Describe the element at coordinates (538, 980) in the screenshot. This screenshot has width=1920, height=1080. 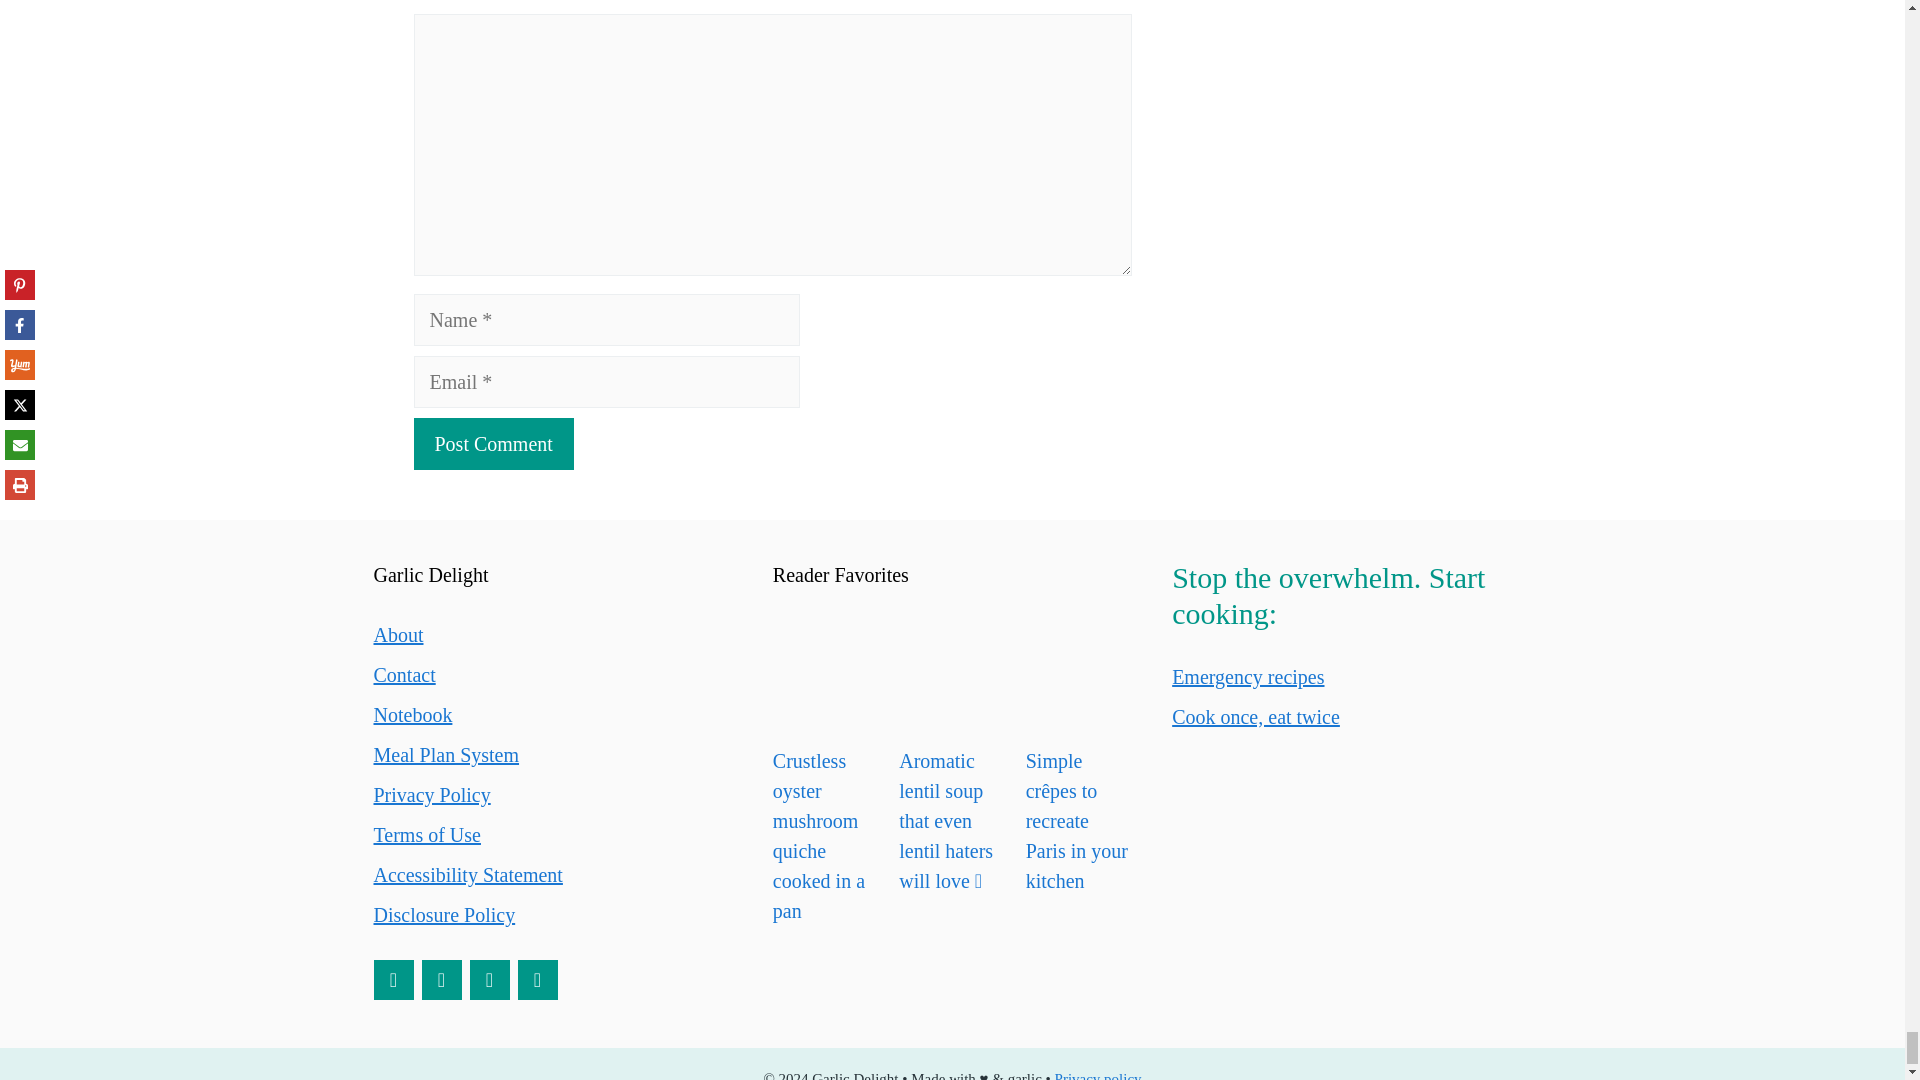
I see `Twitter` at that location.